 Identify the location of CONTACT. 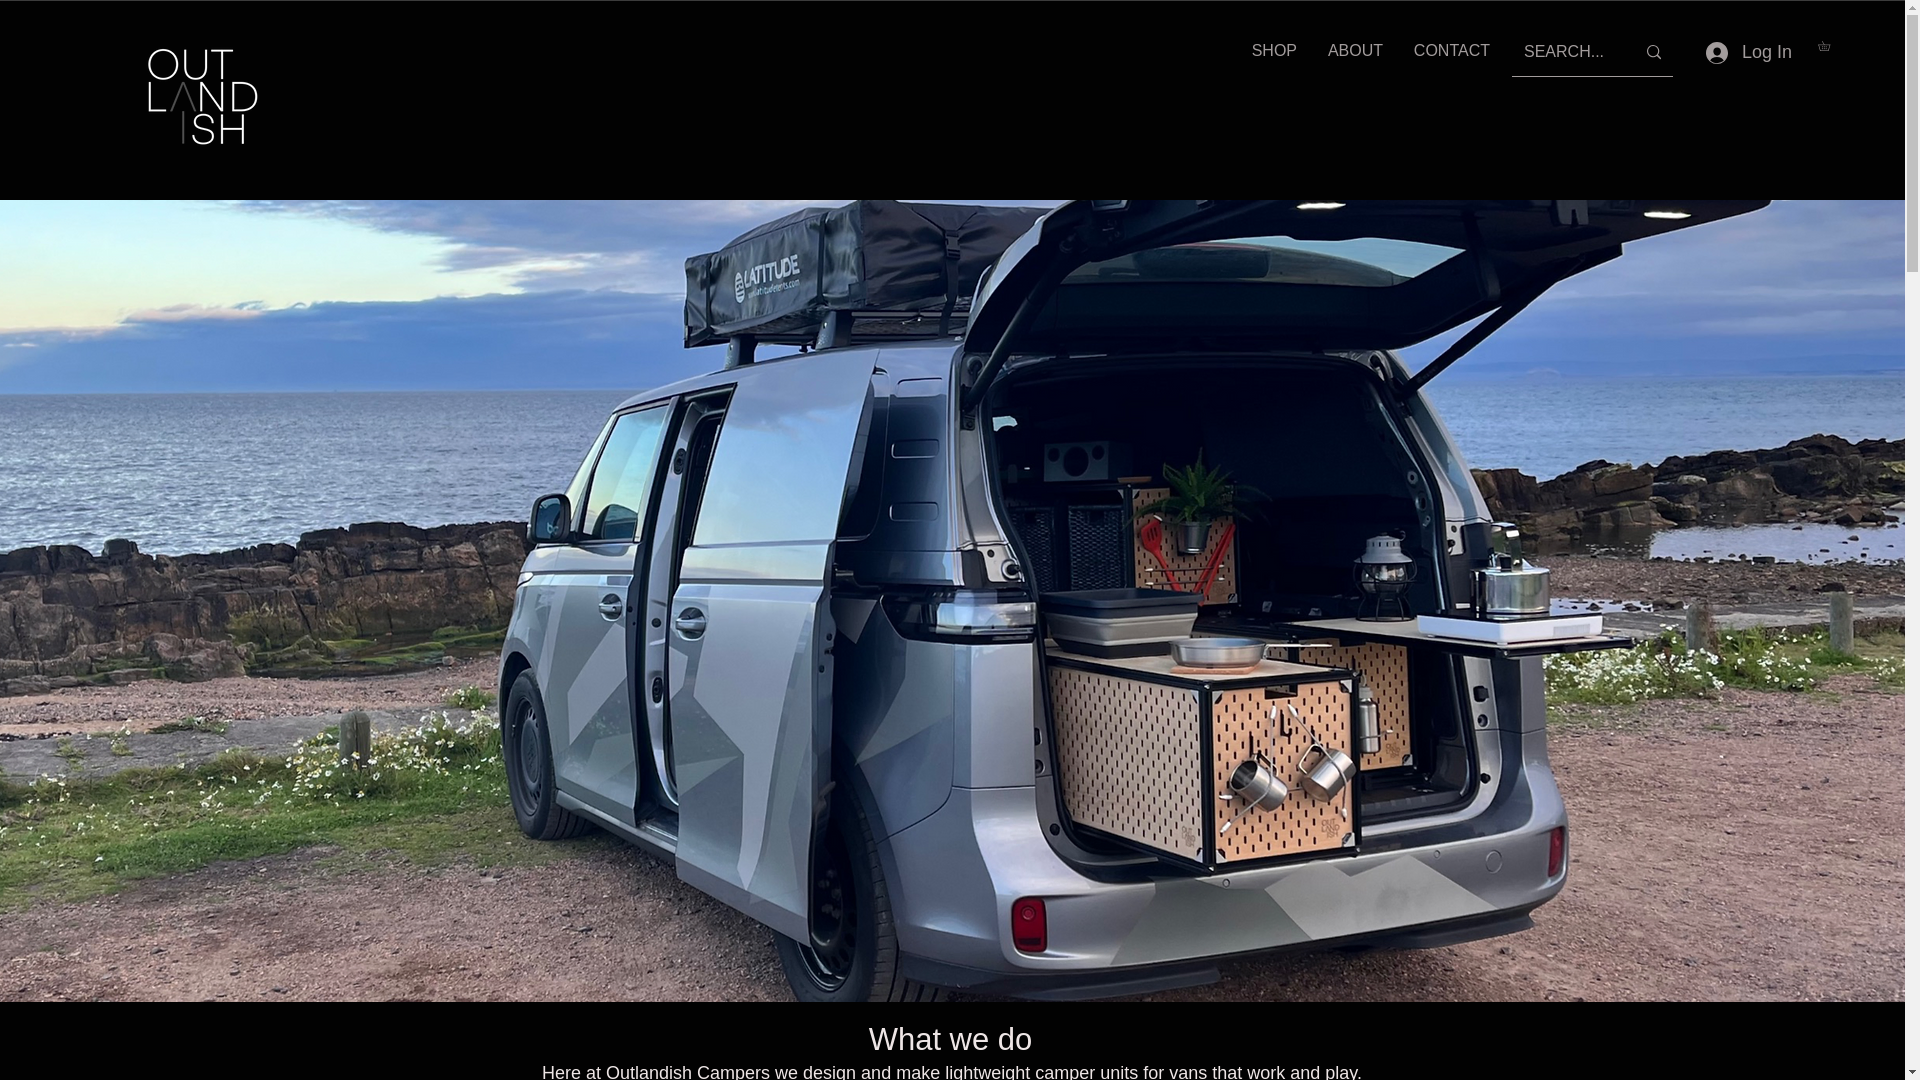
(1451, 50).